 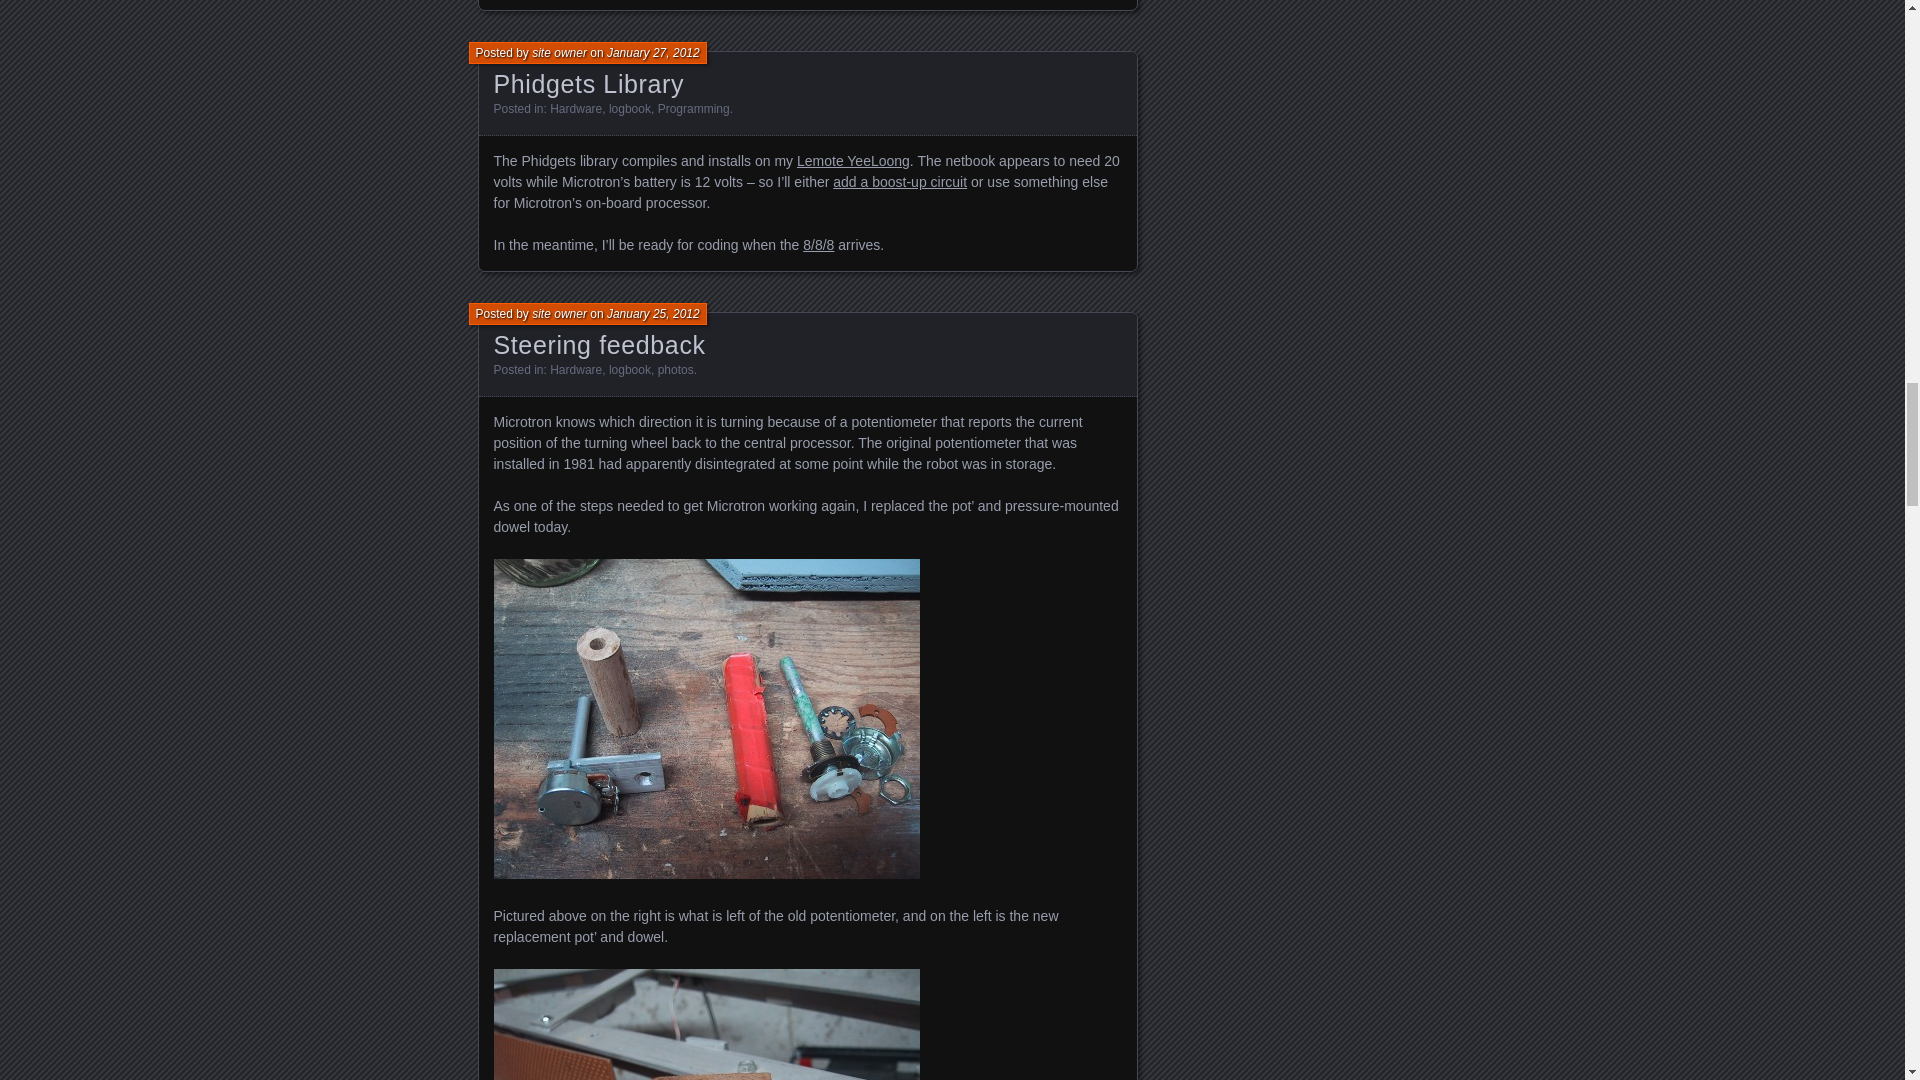 What do you see at coordinates (559, 53) in the screenshot?
I see `View all posts by site owner` at bounding box center [559, 53].